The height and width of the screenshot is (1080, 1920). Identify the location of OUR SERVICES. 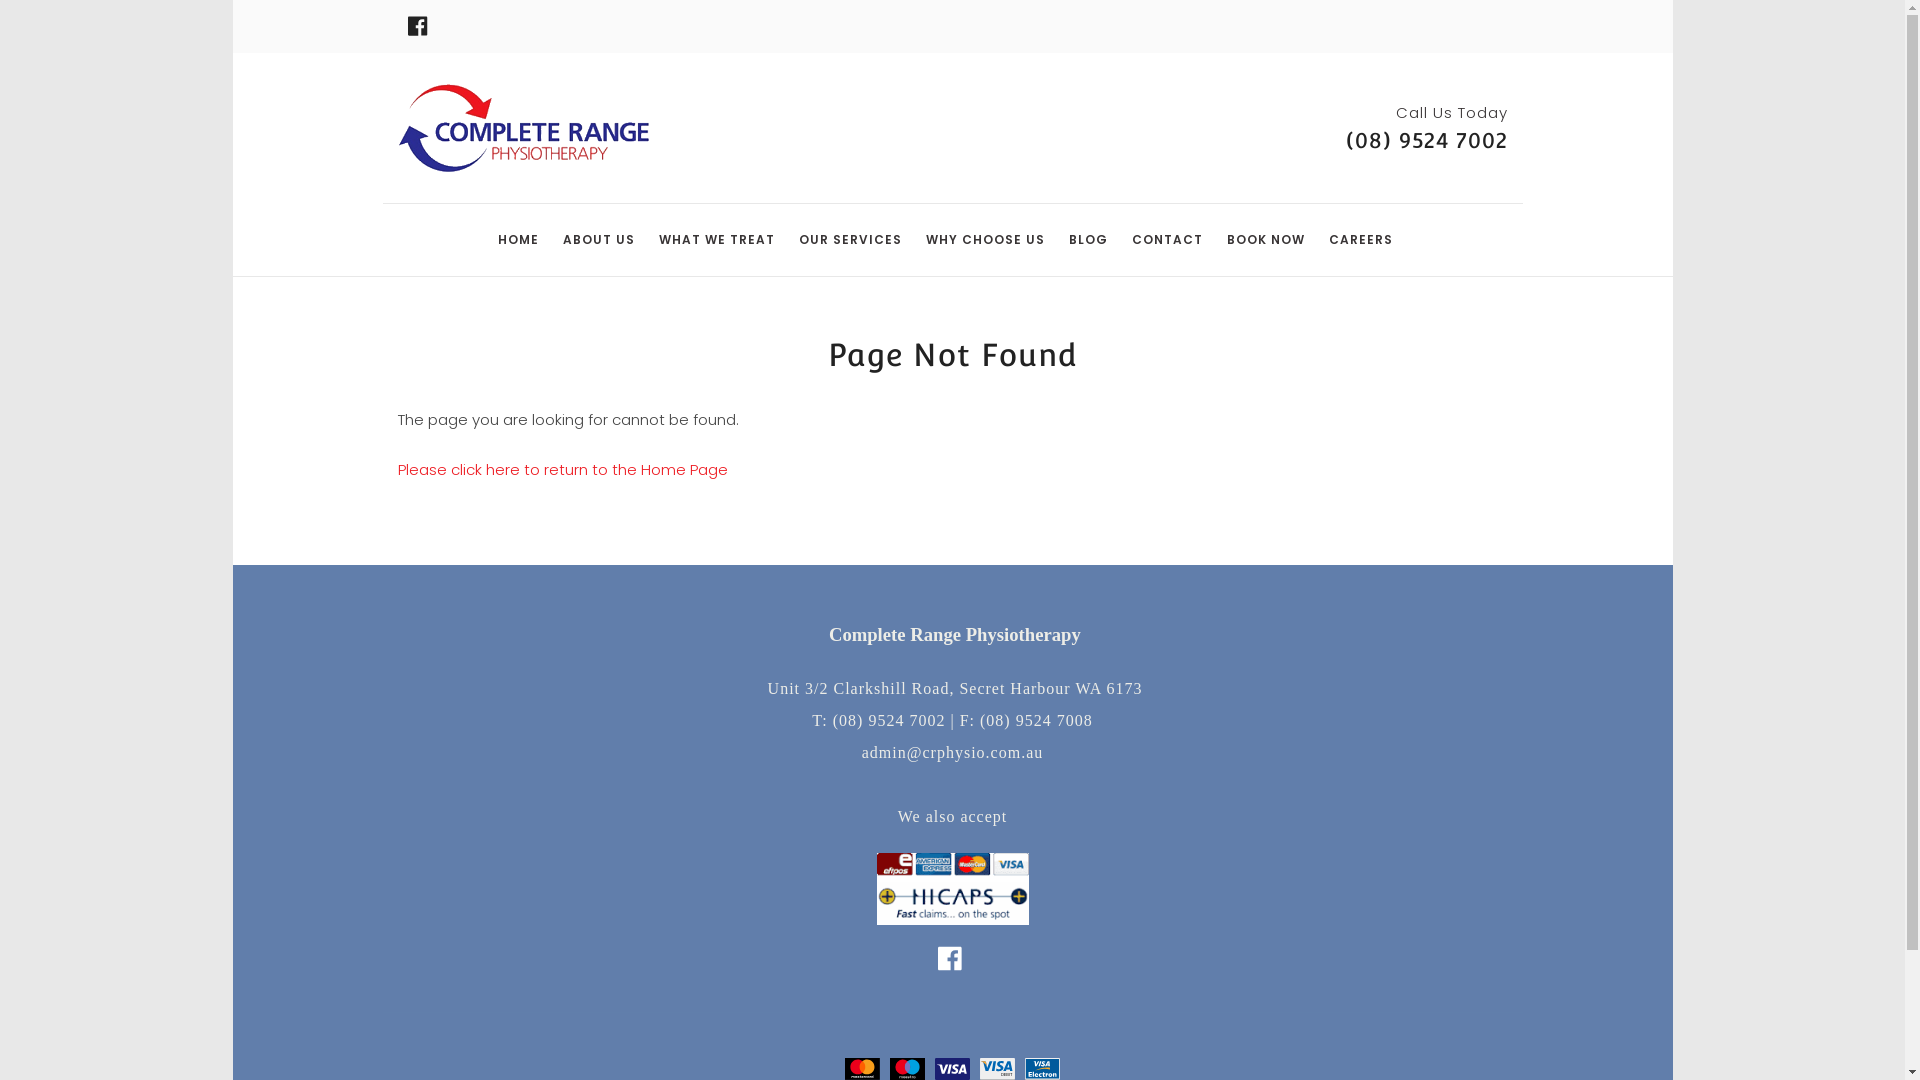
(850, 240).